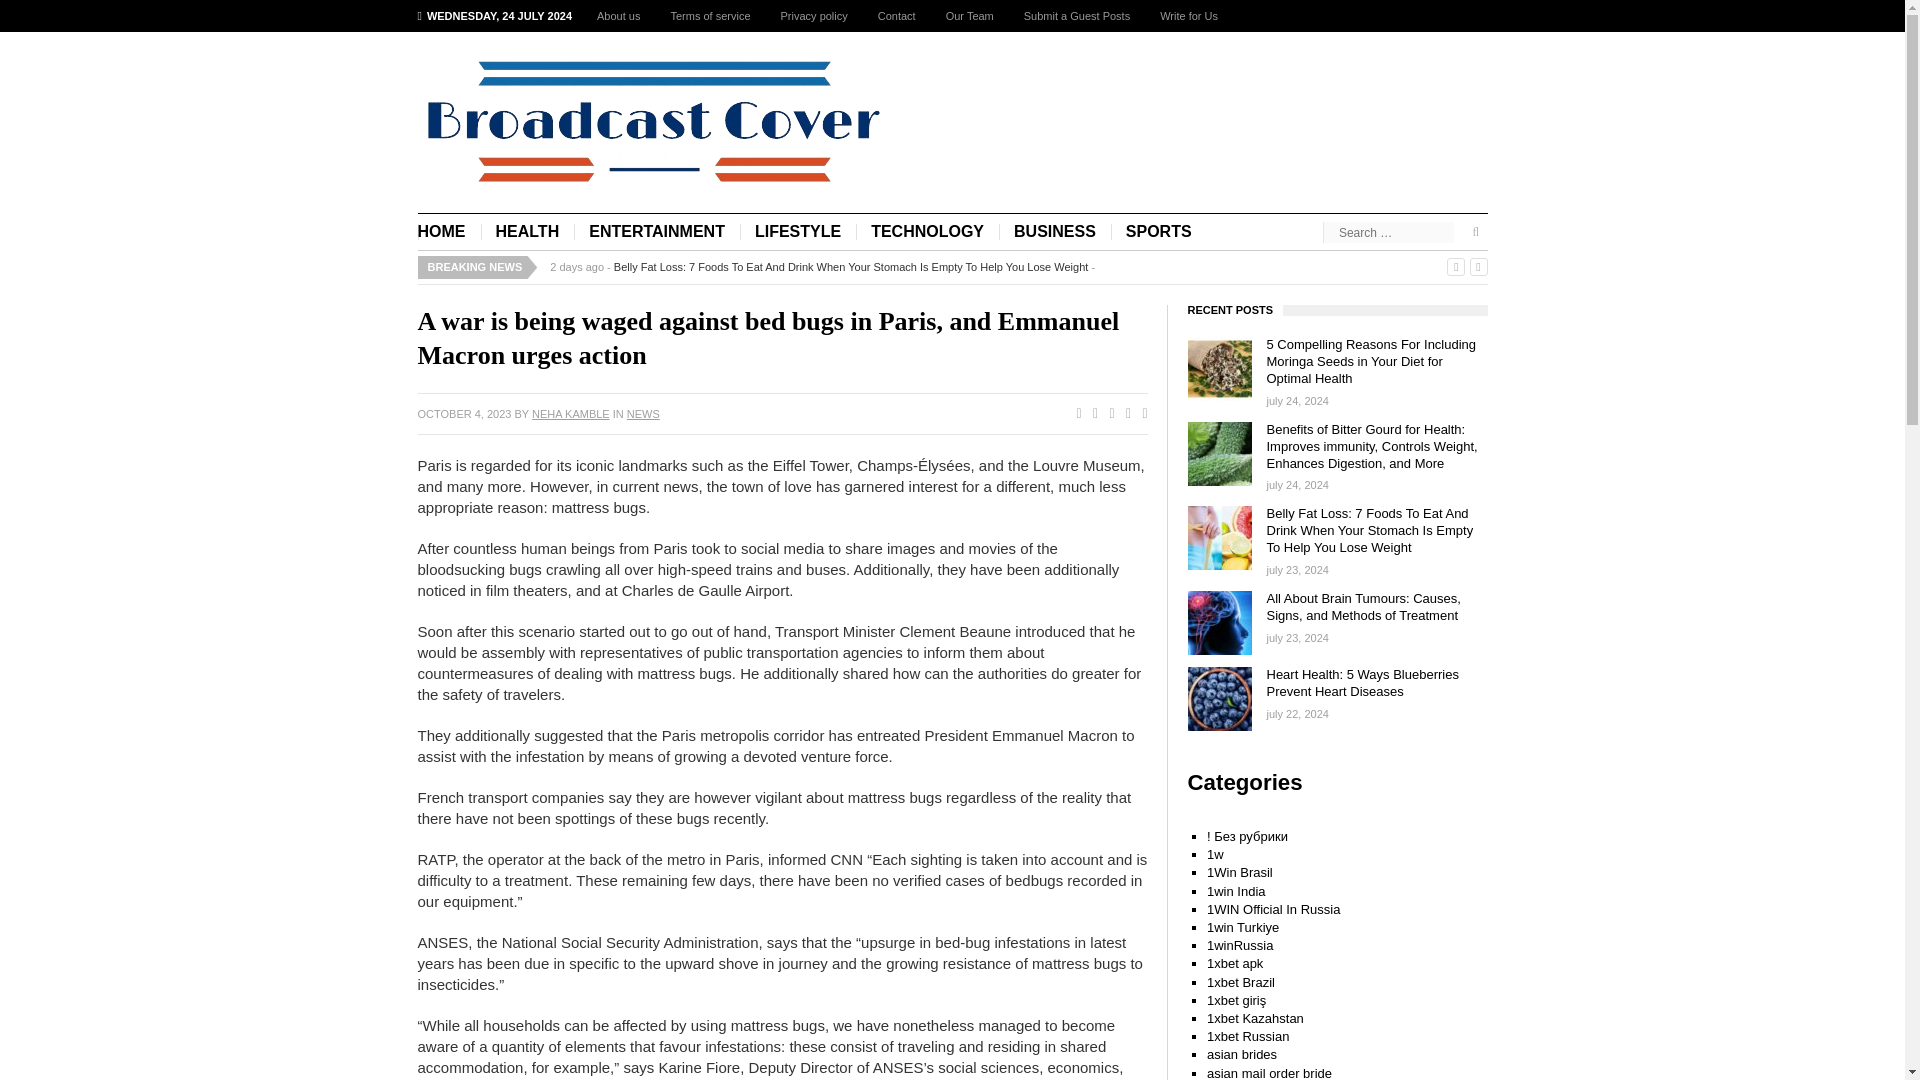 This screenshot has width=1920, height=1080. What do you see at coordinates (814, 16) in the screenshot?
I see `Privacy policy` at bounding box center [814, 16].